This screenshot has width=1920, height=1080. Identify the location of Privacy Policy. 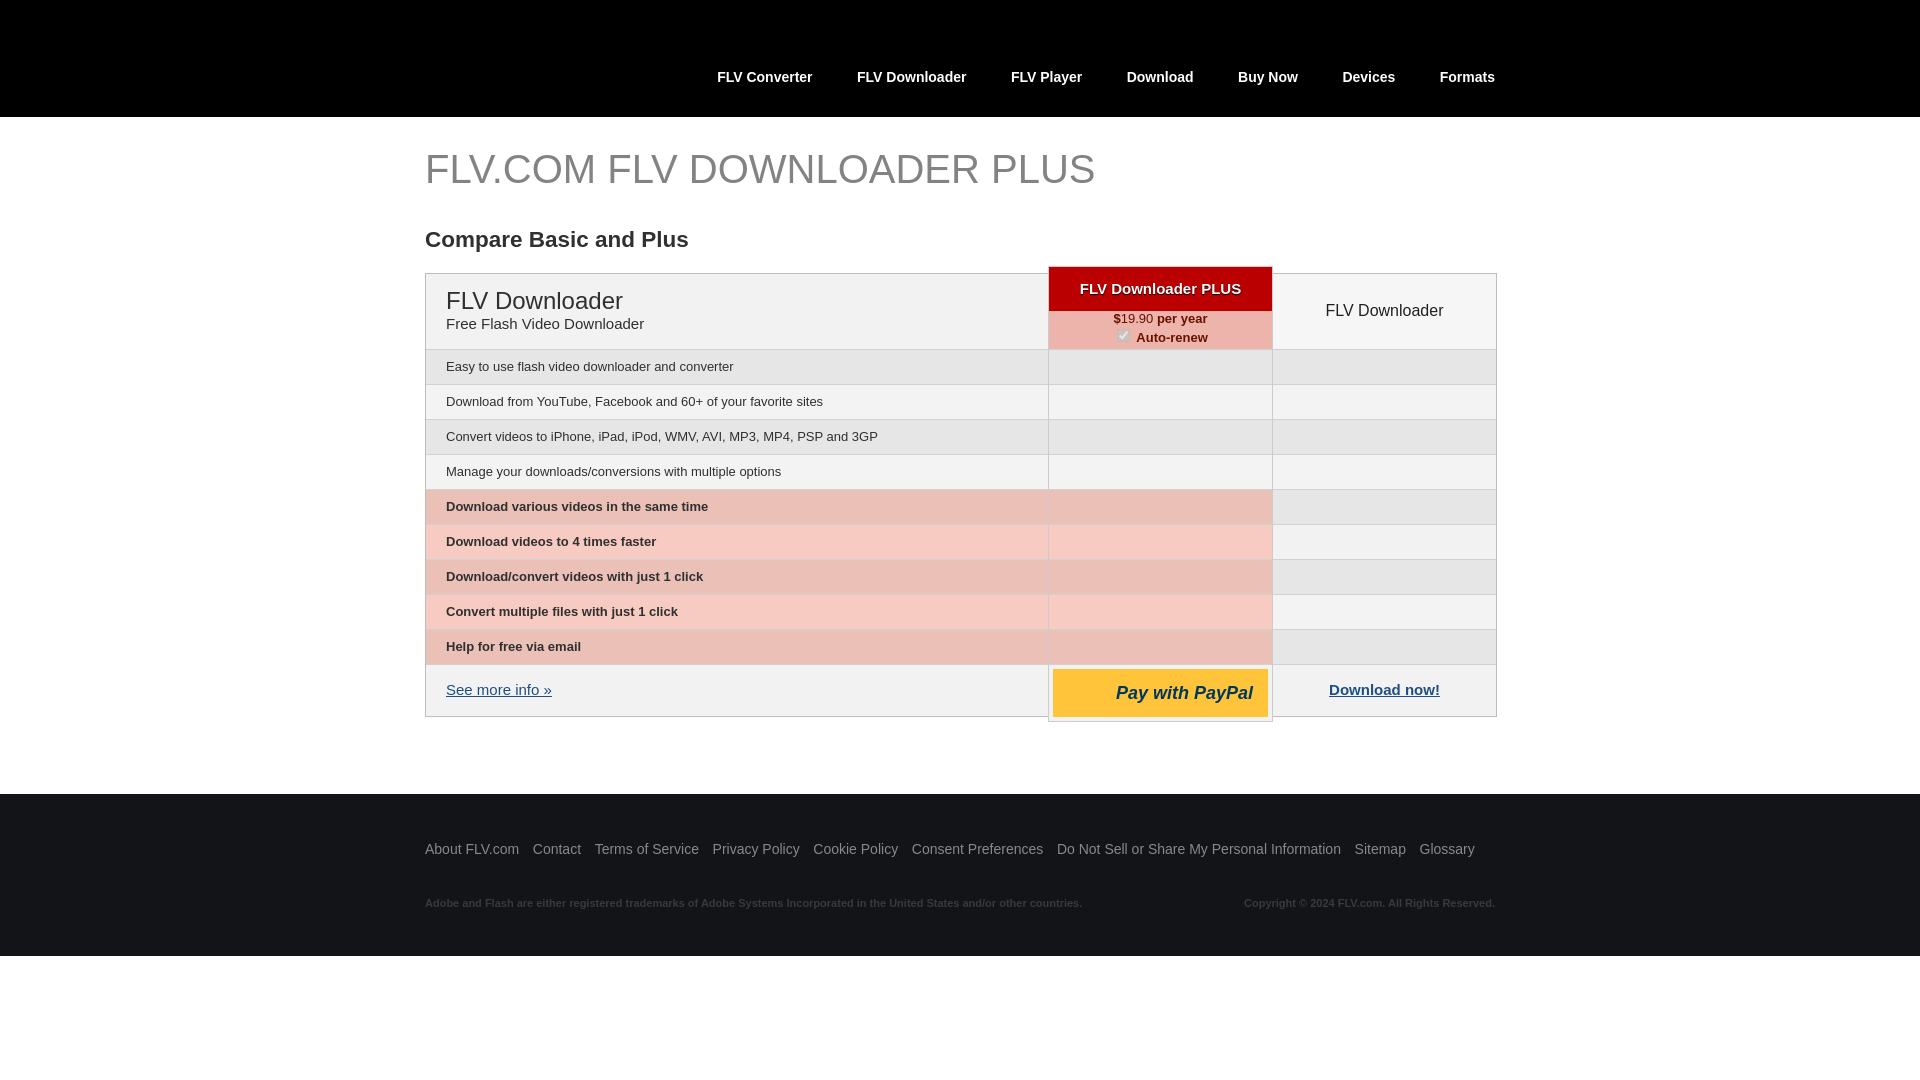
(756, 849).